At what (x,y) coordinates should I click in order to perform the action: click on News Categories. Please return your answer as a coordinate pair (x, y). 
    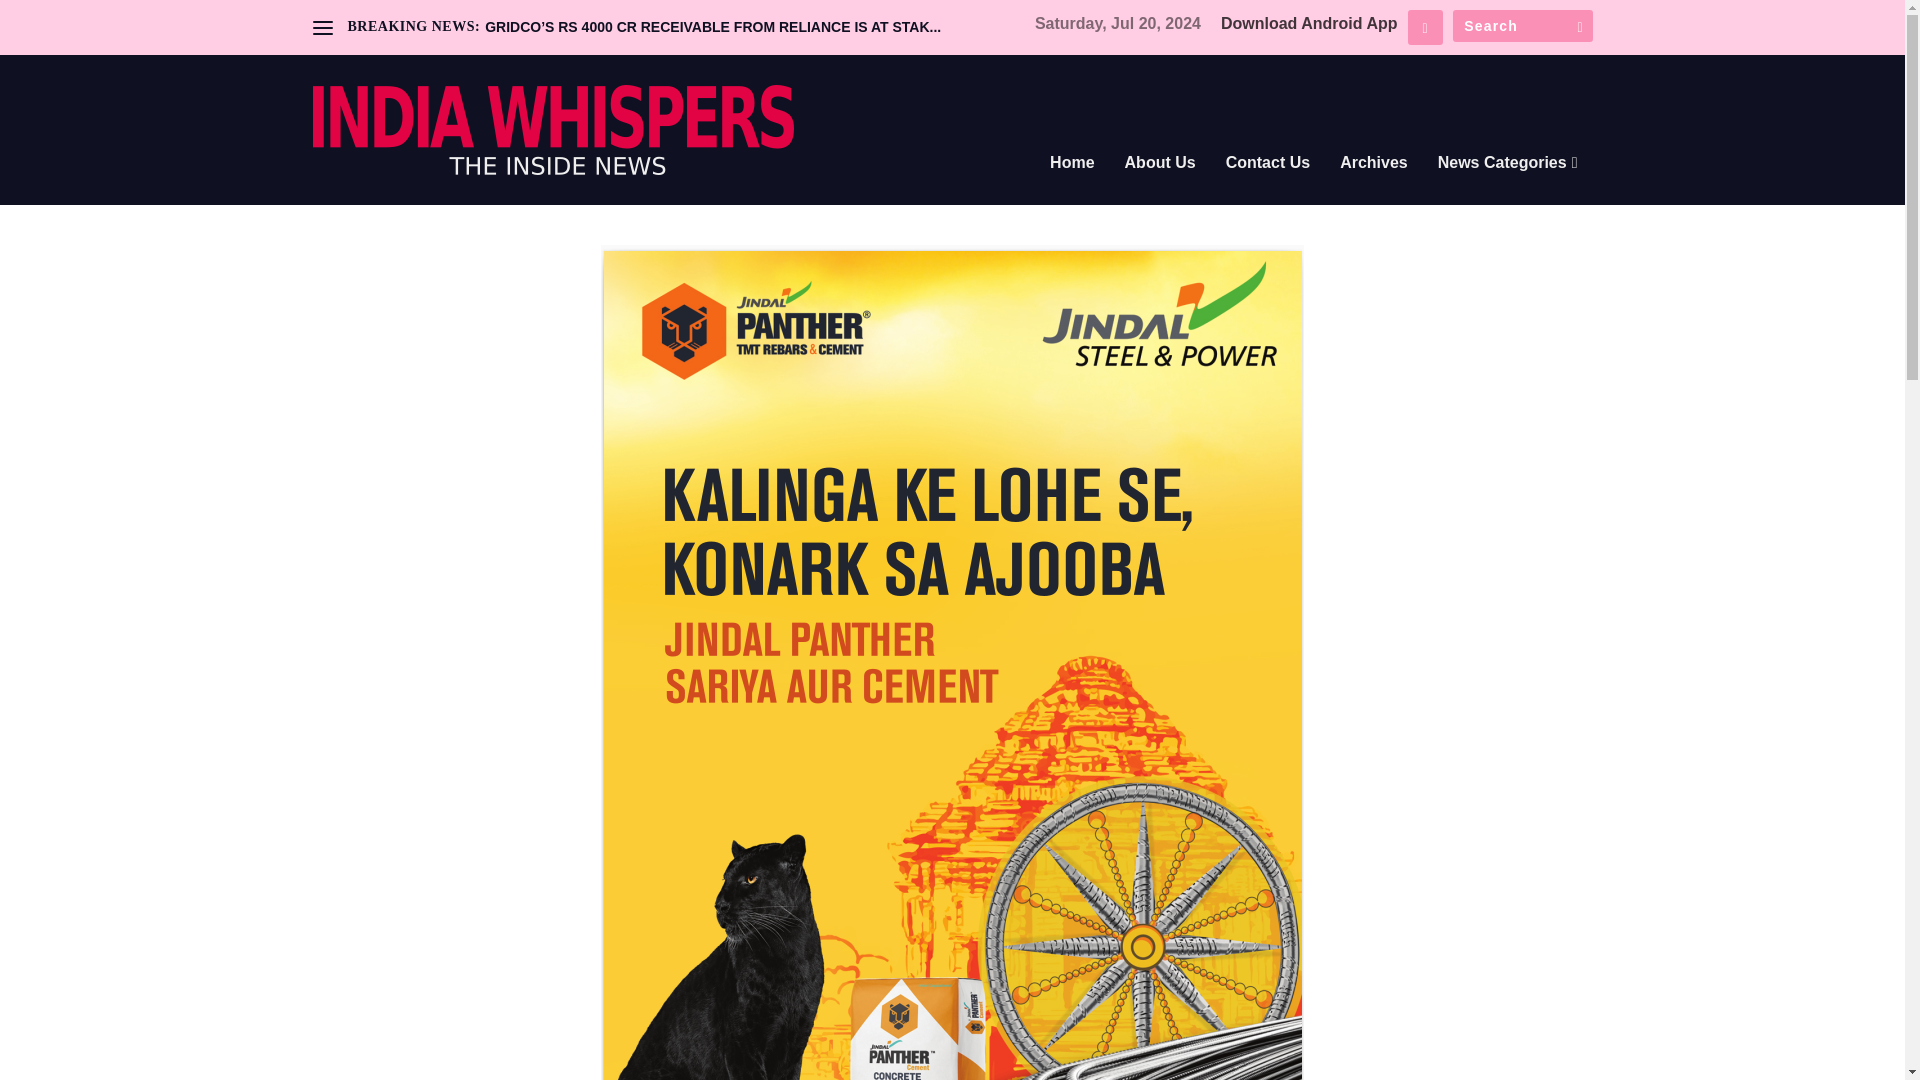
    Looking at the image, I should click on (1508, 190).